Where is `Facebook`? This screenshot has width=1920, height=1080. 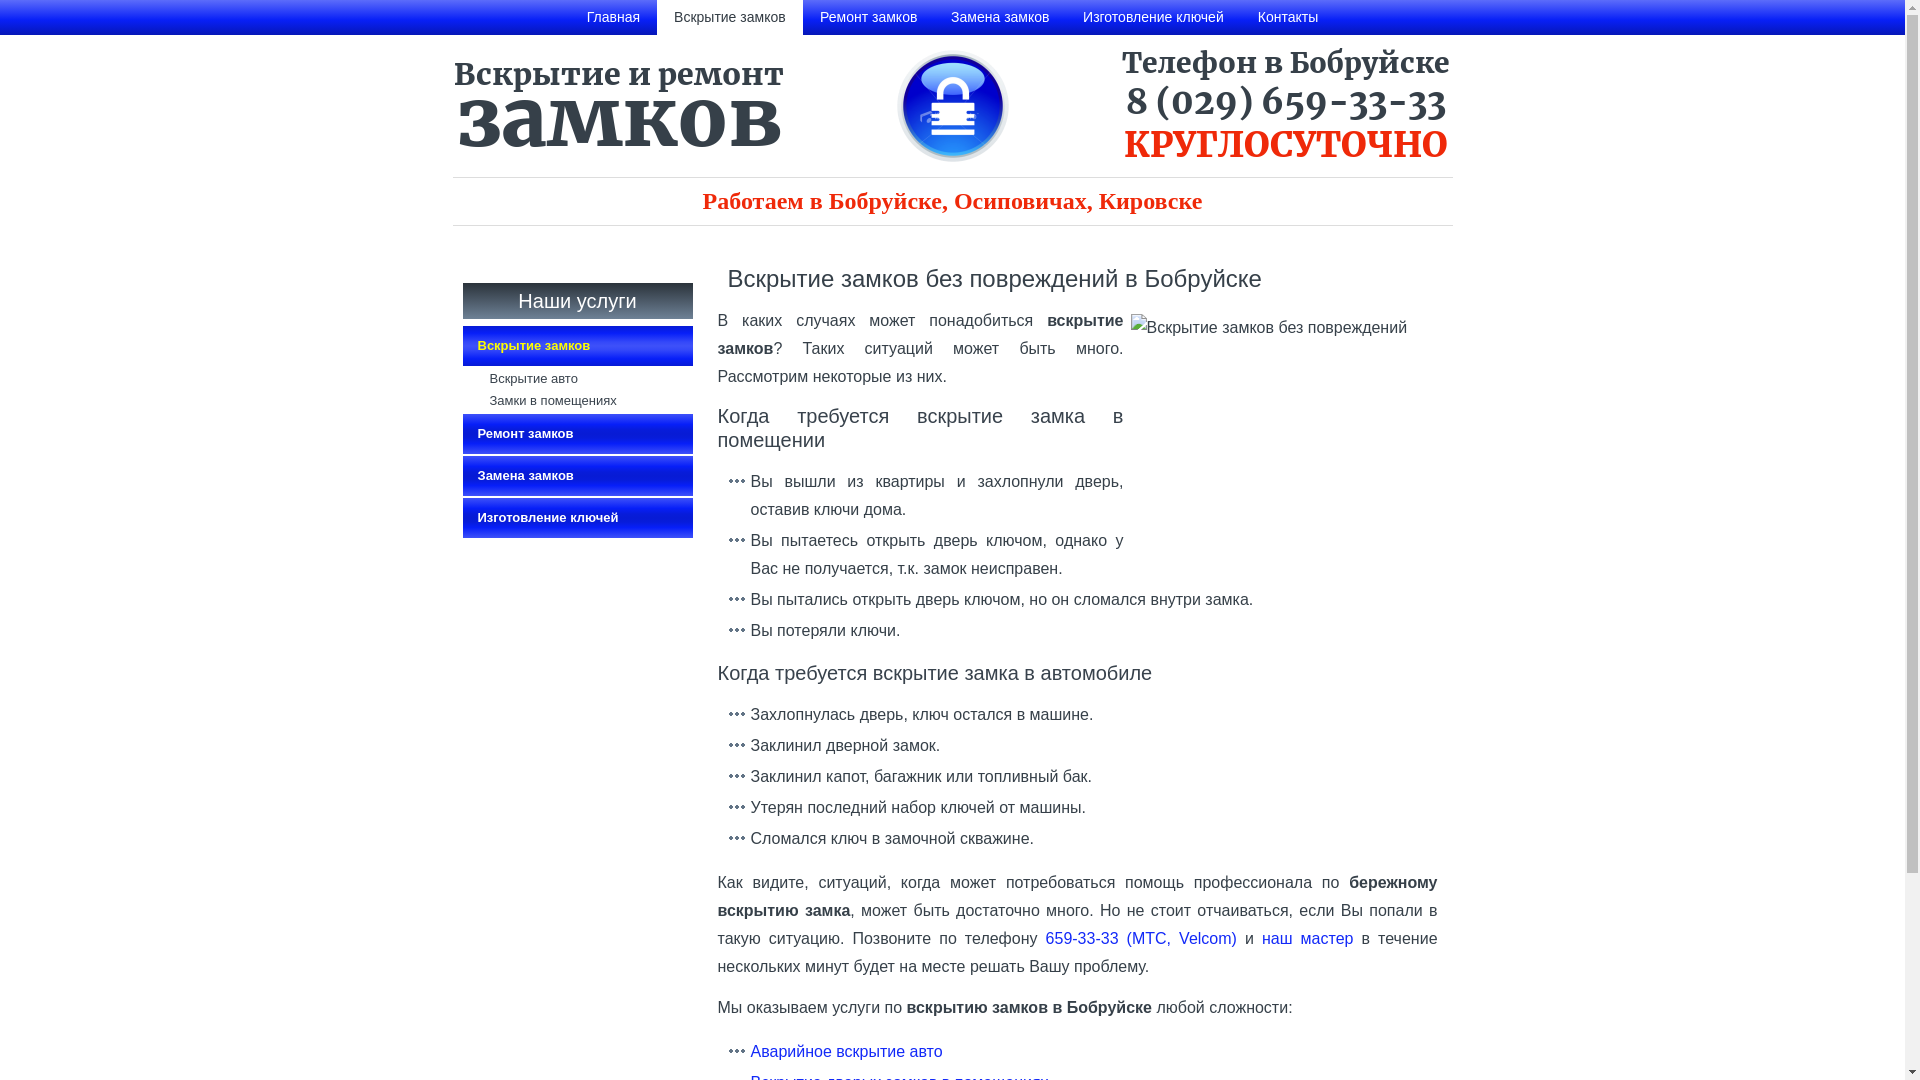
Facebook is located at coordinates (578, 259).